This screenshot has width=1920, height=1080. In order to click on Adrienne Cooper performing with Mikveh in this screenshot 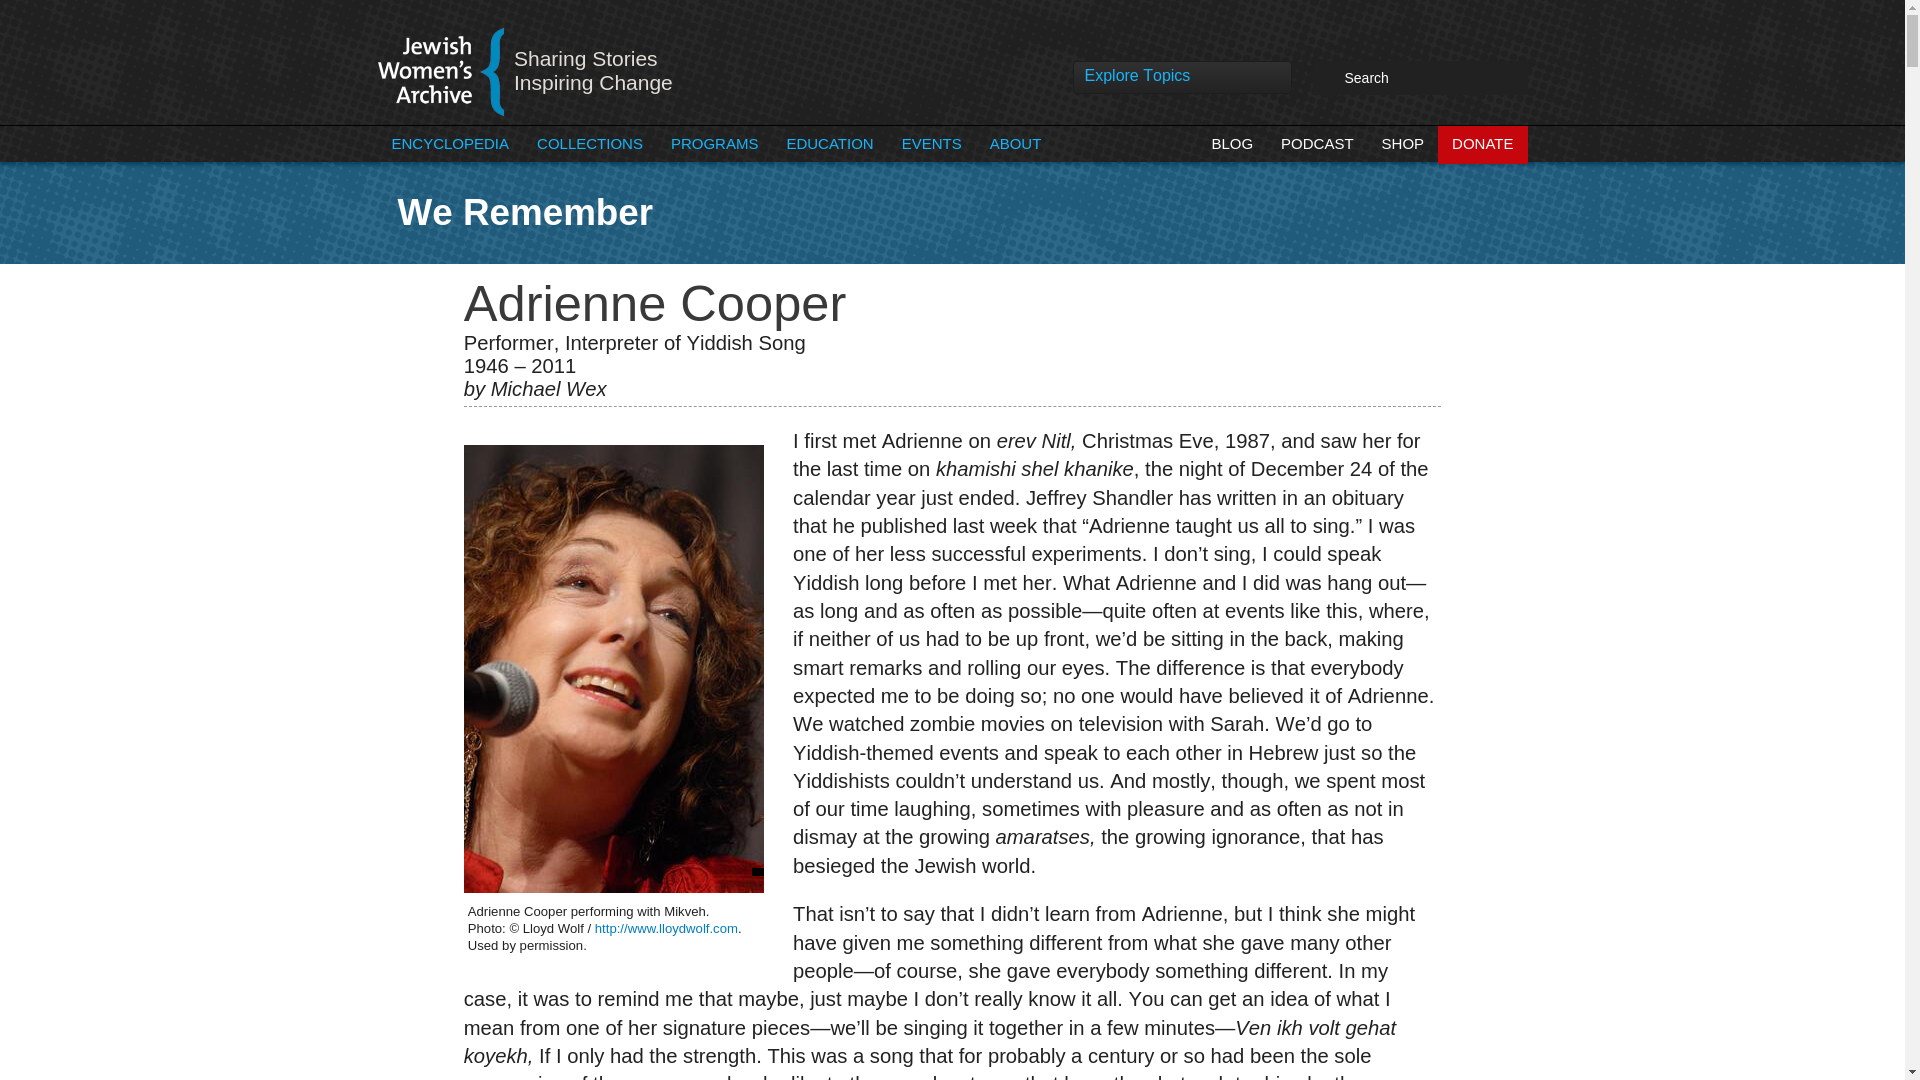, I will do `click(614, 668)`.